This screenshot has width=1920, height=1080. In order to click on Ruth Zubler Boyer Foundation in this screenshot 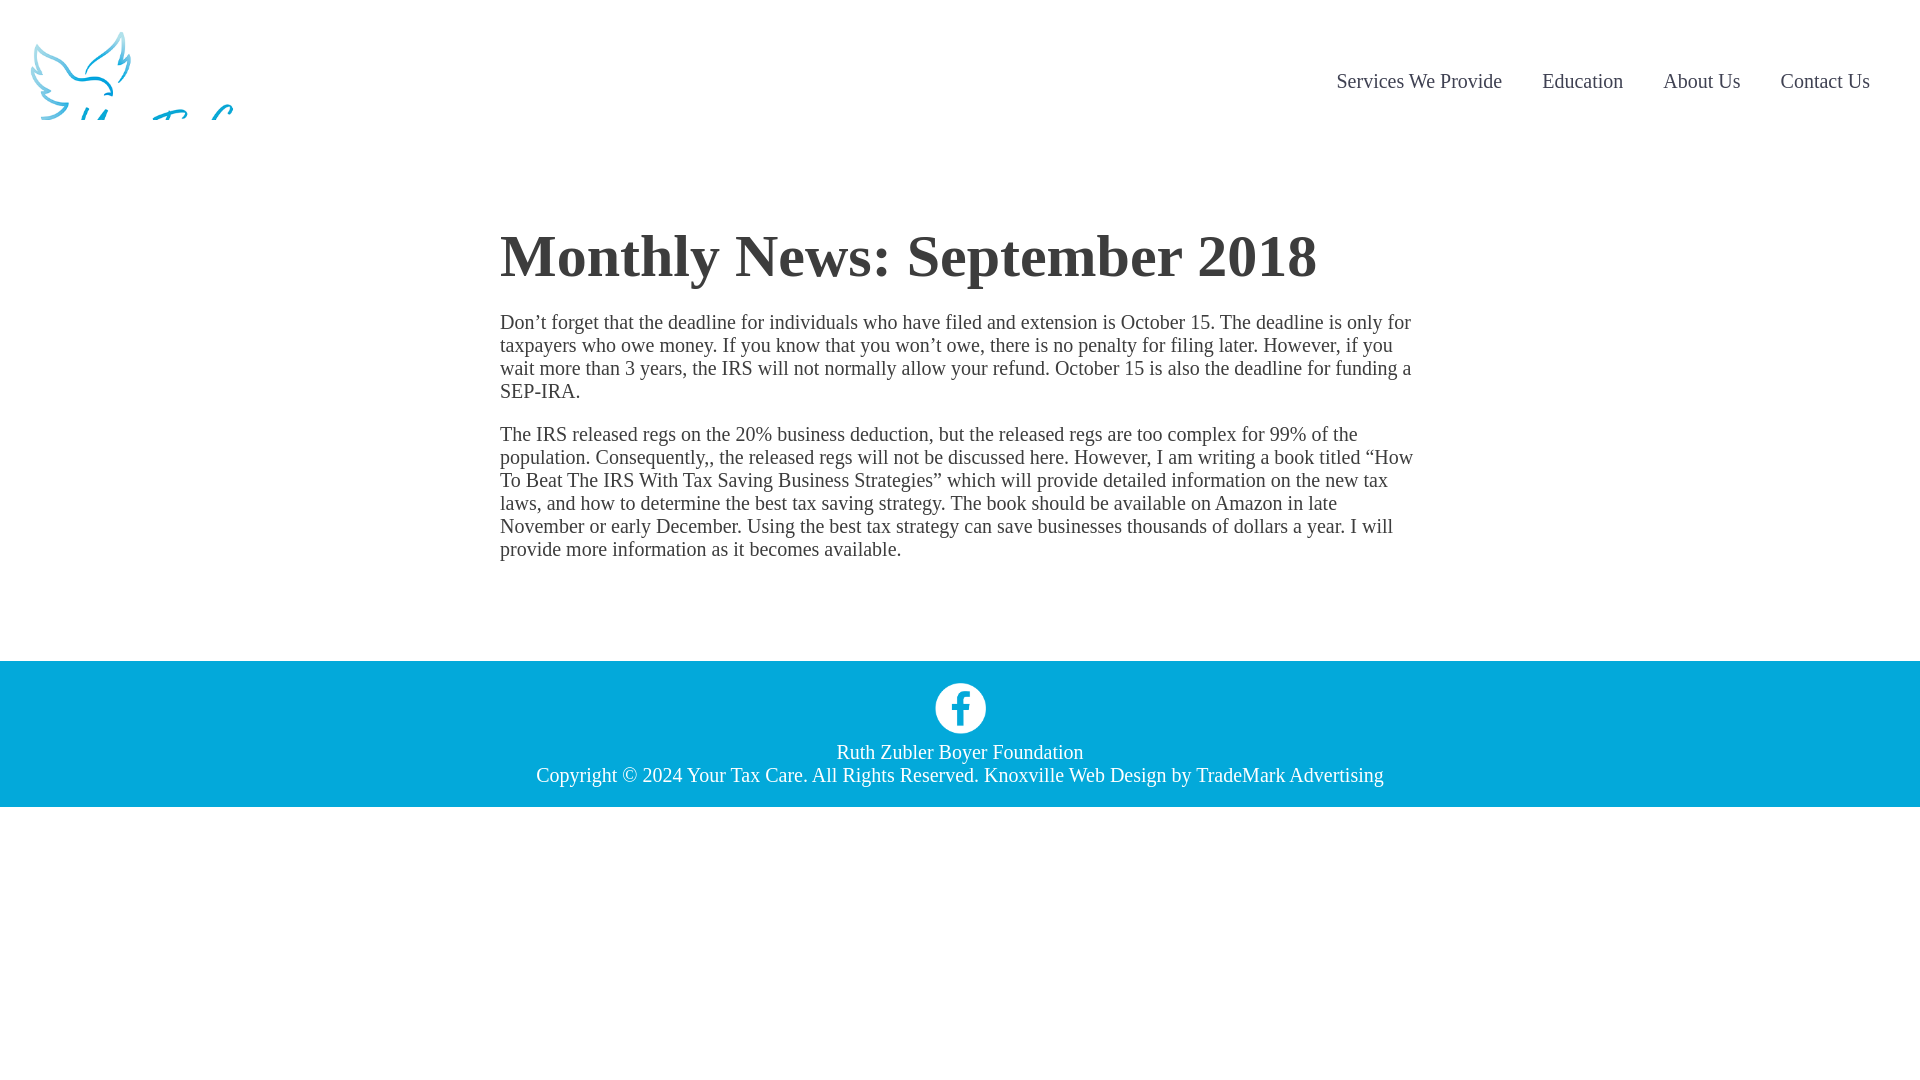, I will do `click(958, 751)`.